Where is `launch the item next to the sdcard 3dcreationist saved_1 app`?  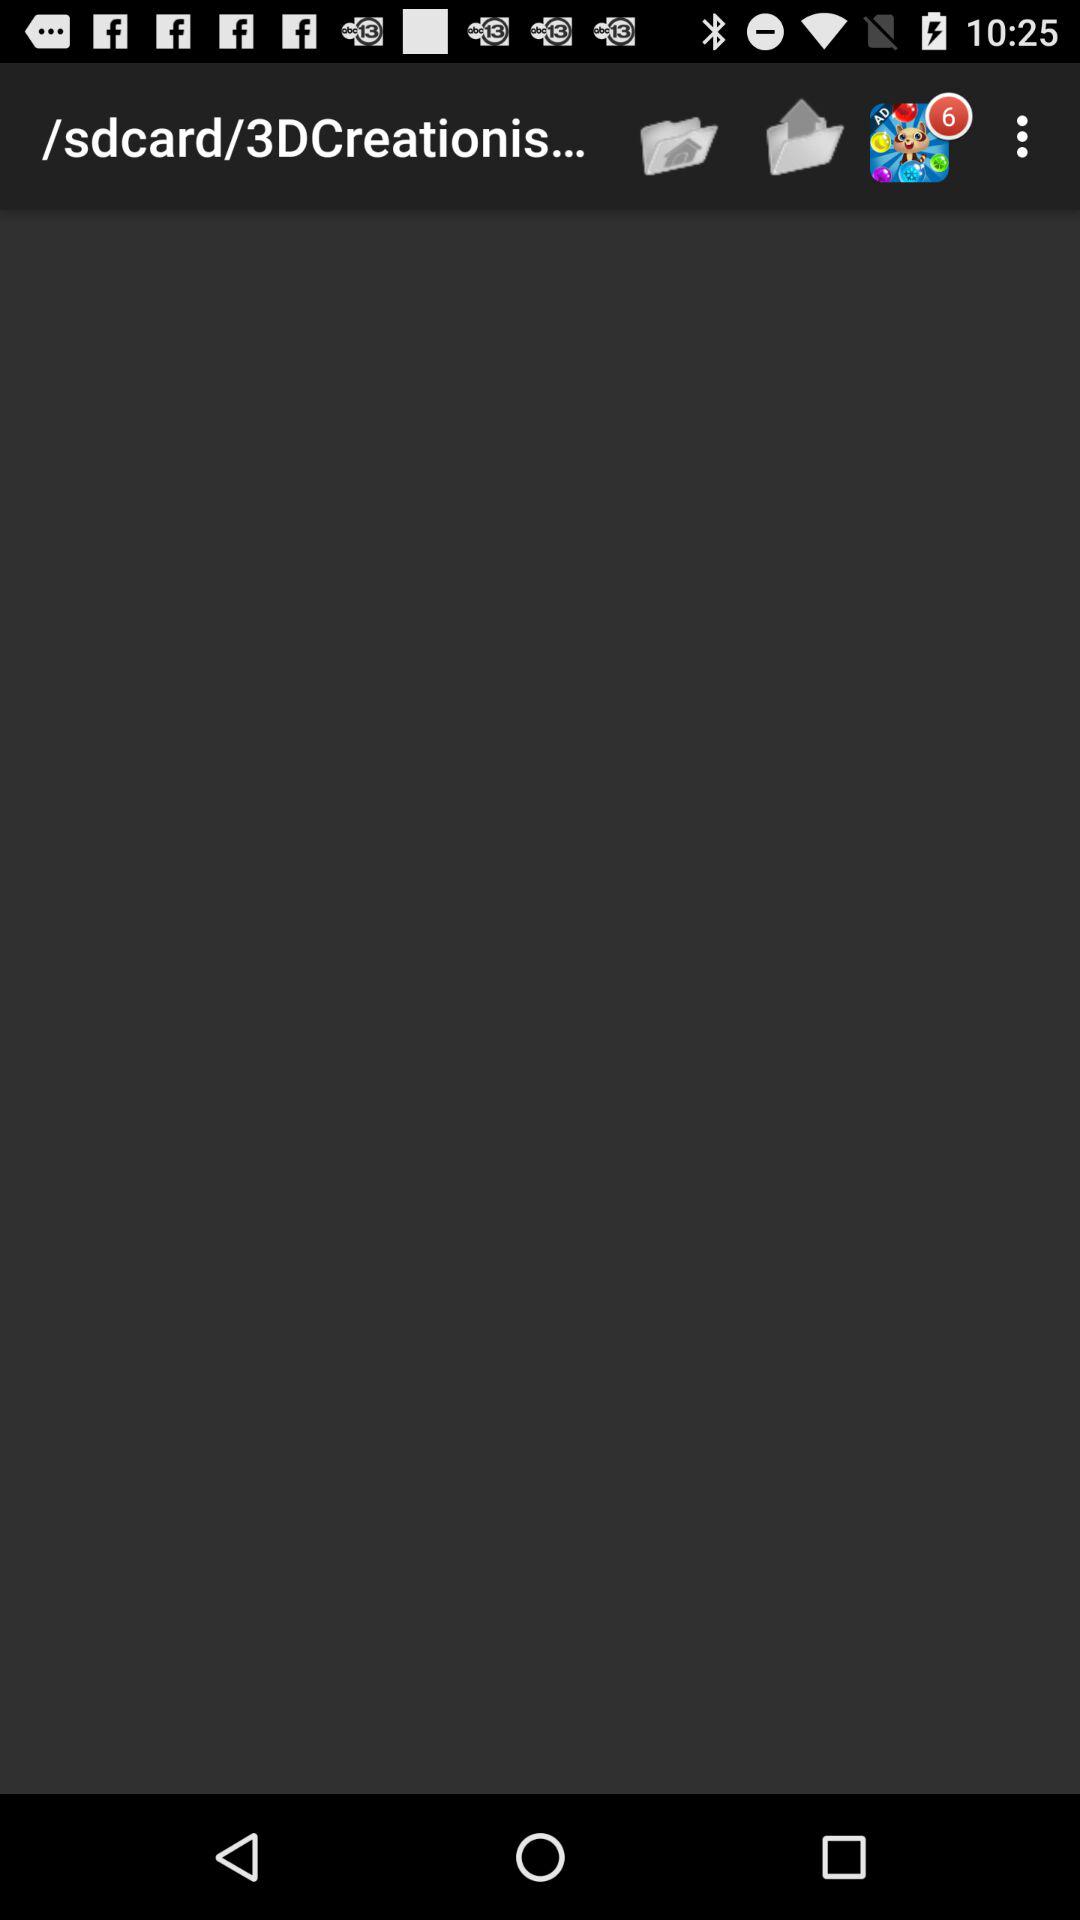 launch the item next to the sdcard 3dcreationist saved_1 app is located at coordinates (681, 136).